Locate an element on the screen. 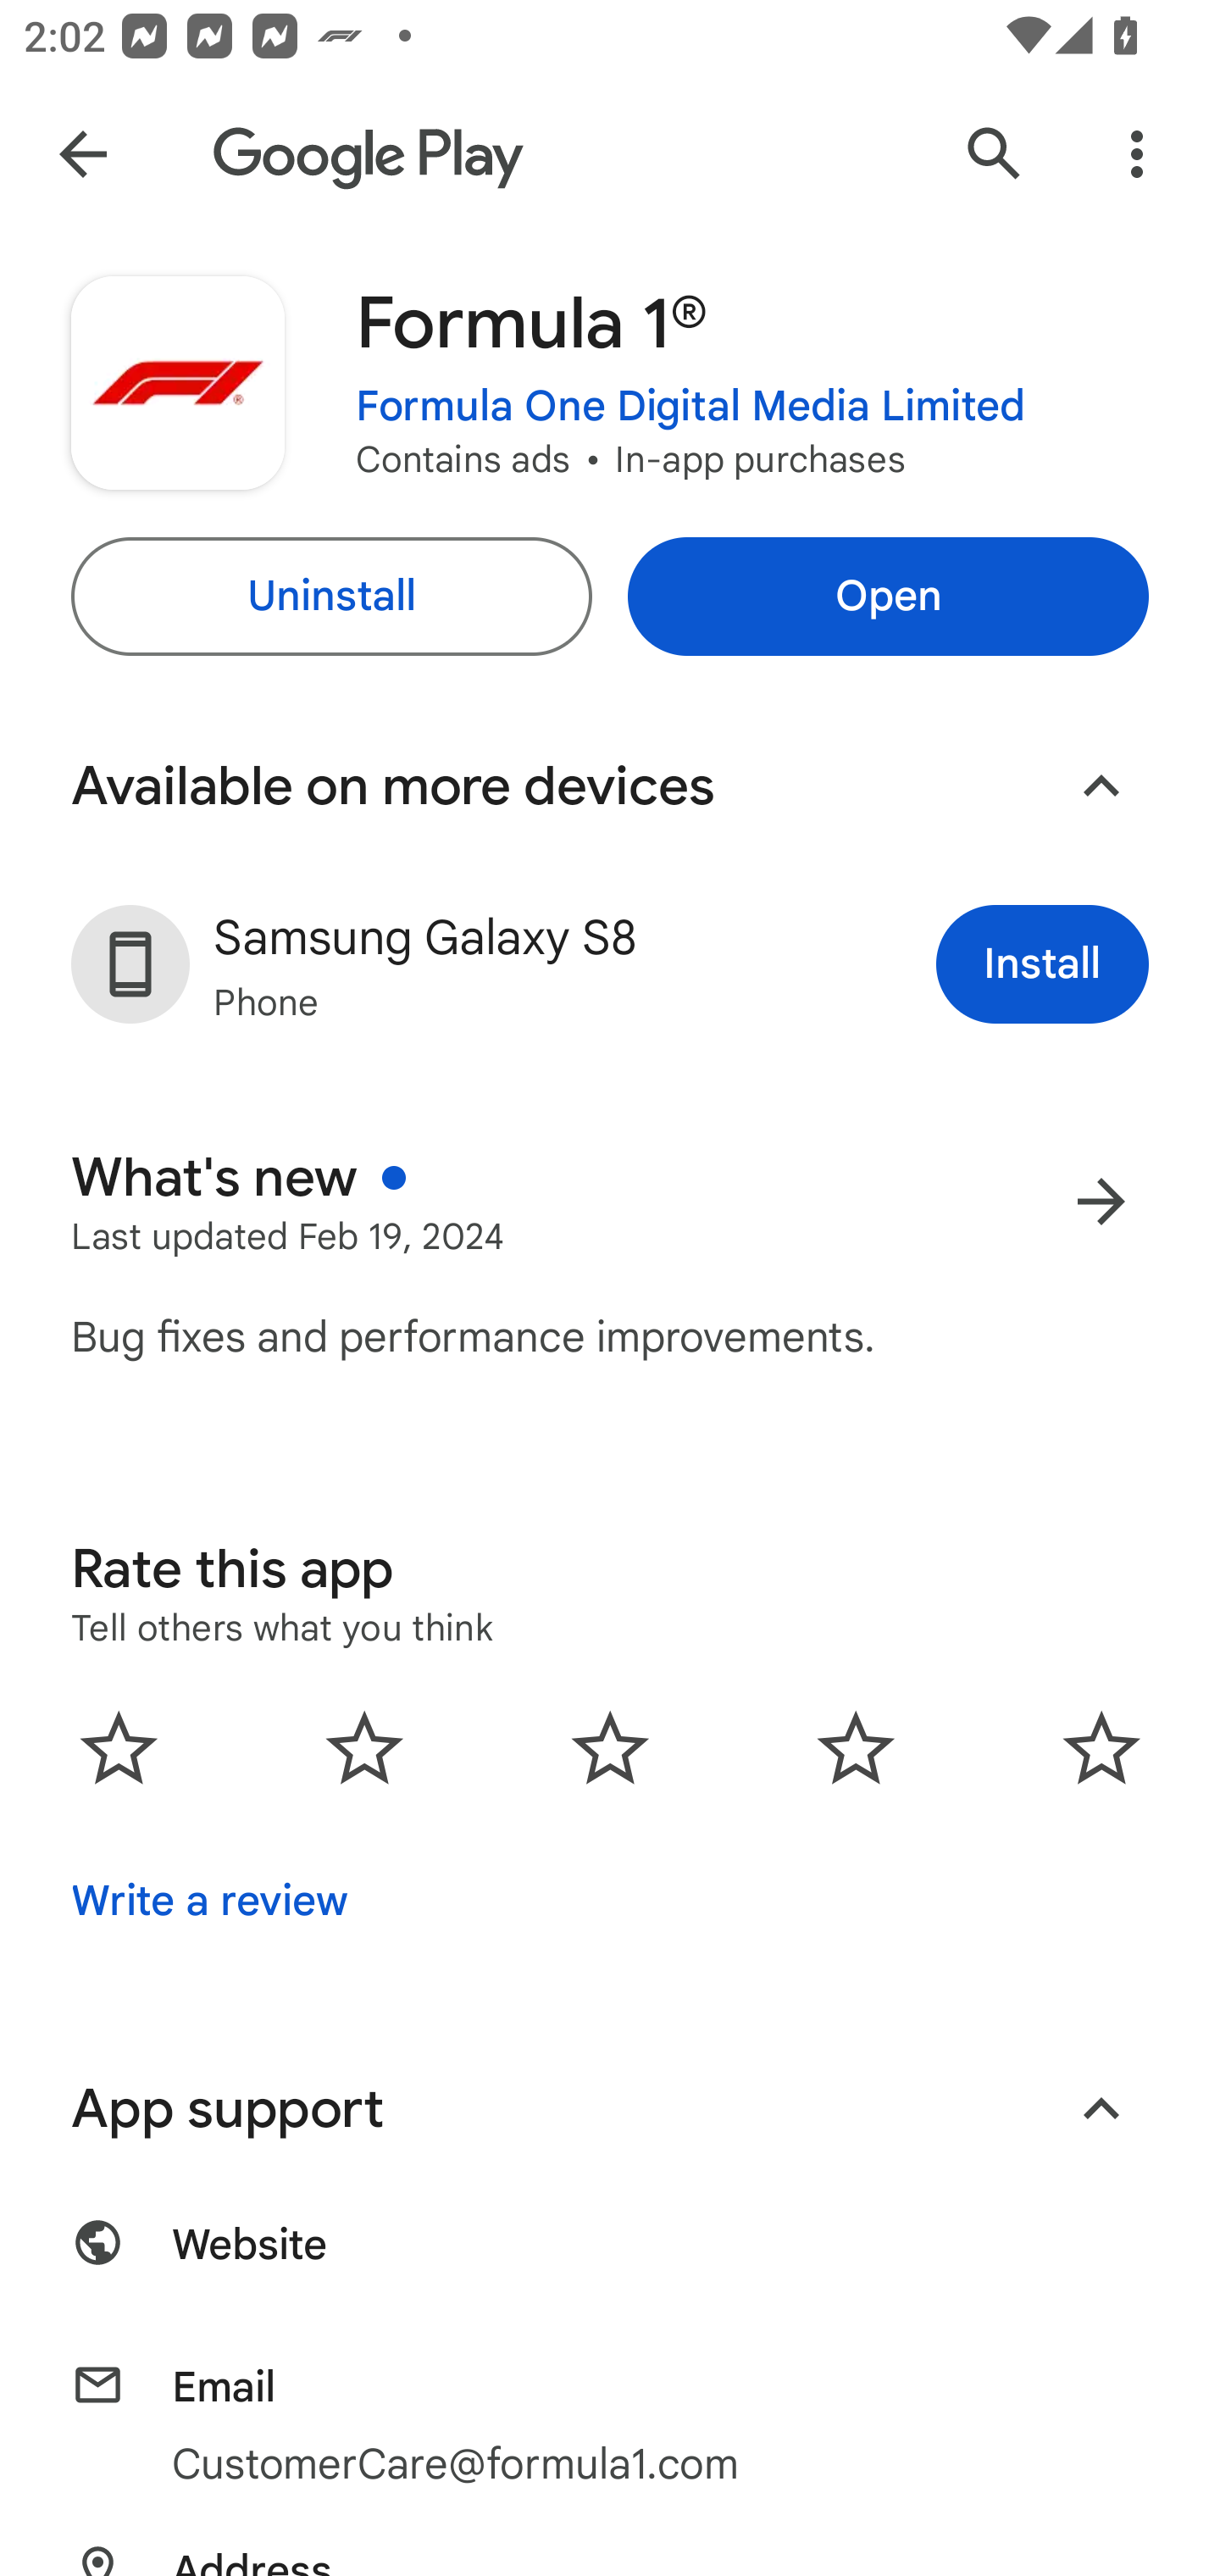  More results for What's new is located at coordinates (1101, 1202).